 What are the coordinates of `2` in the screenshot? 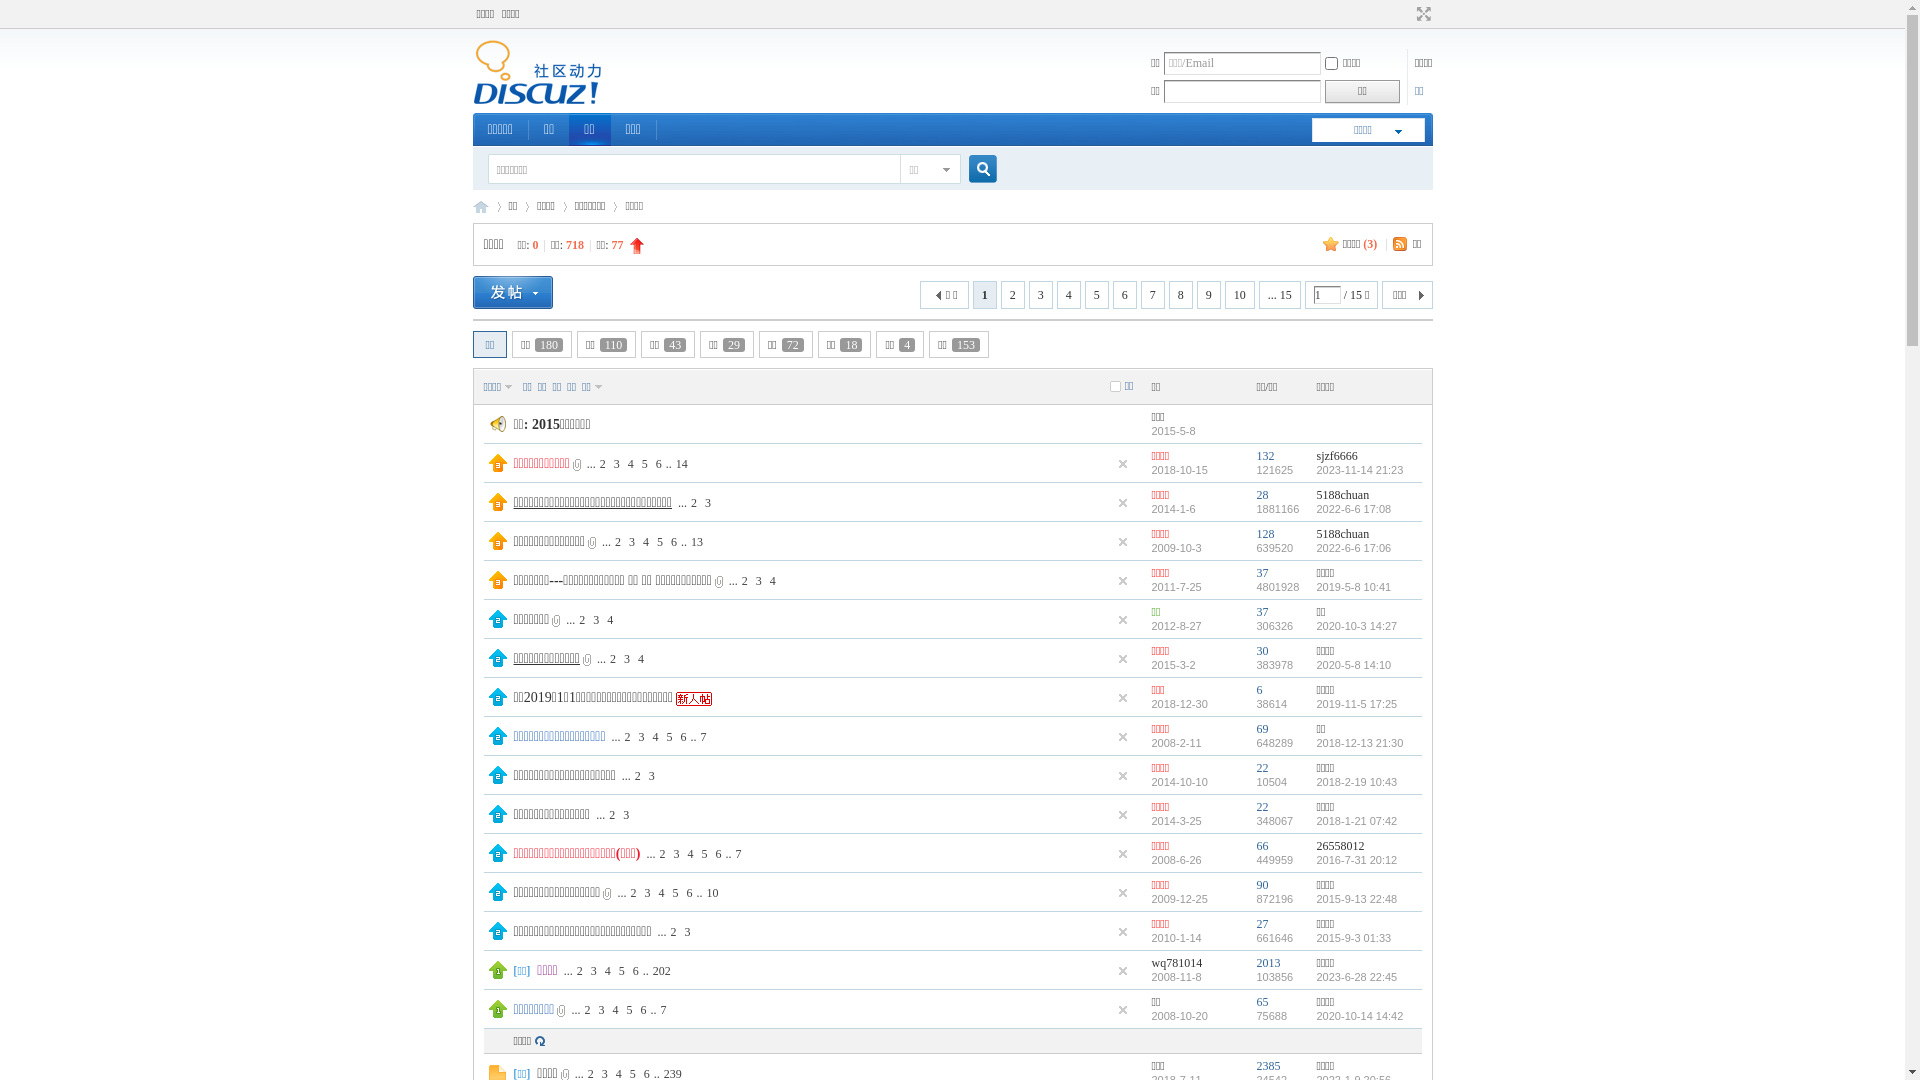 It's located at (674, 931).